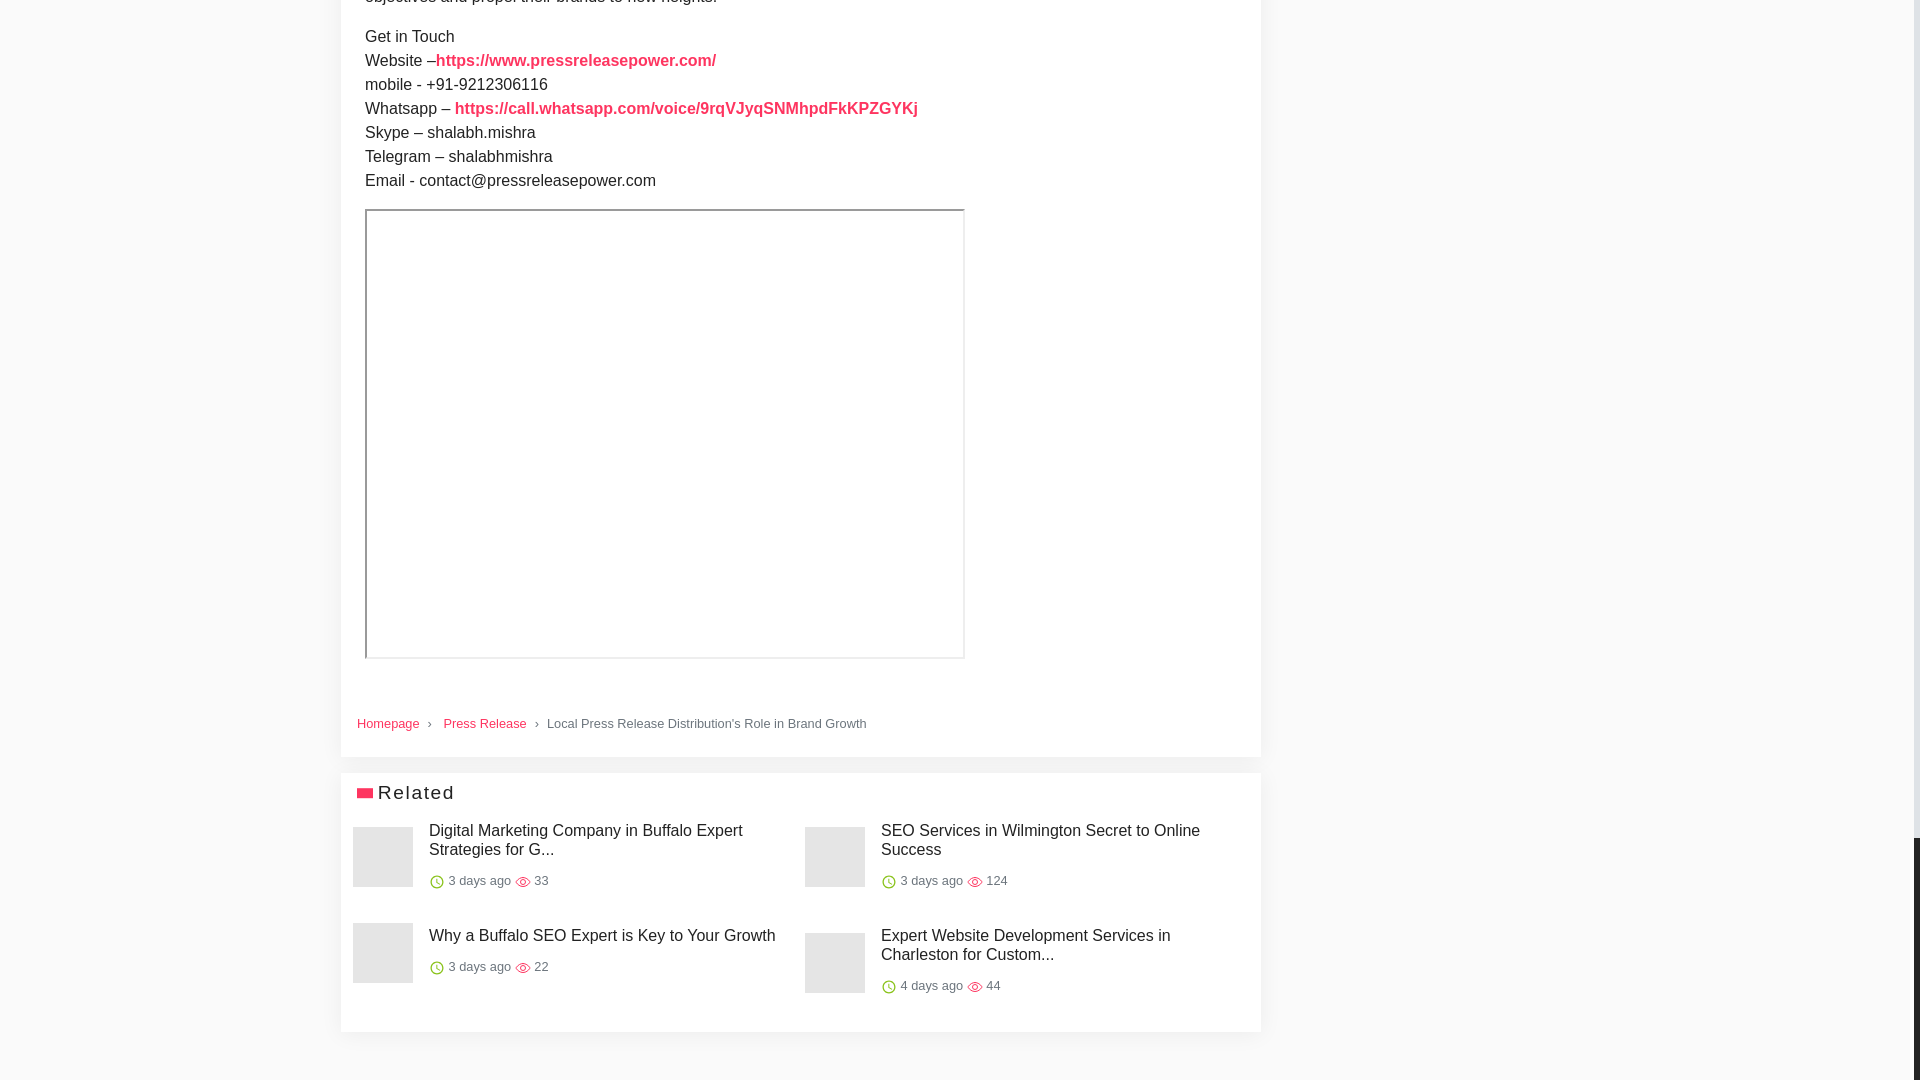 The height and width of the screenshot is (1080, 1920). What do you see at coordinates (484, 724) in the screenshot?
I see `Press Release` at bounding box center [484, 724].